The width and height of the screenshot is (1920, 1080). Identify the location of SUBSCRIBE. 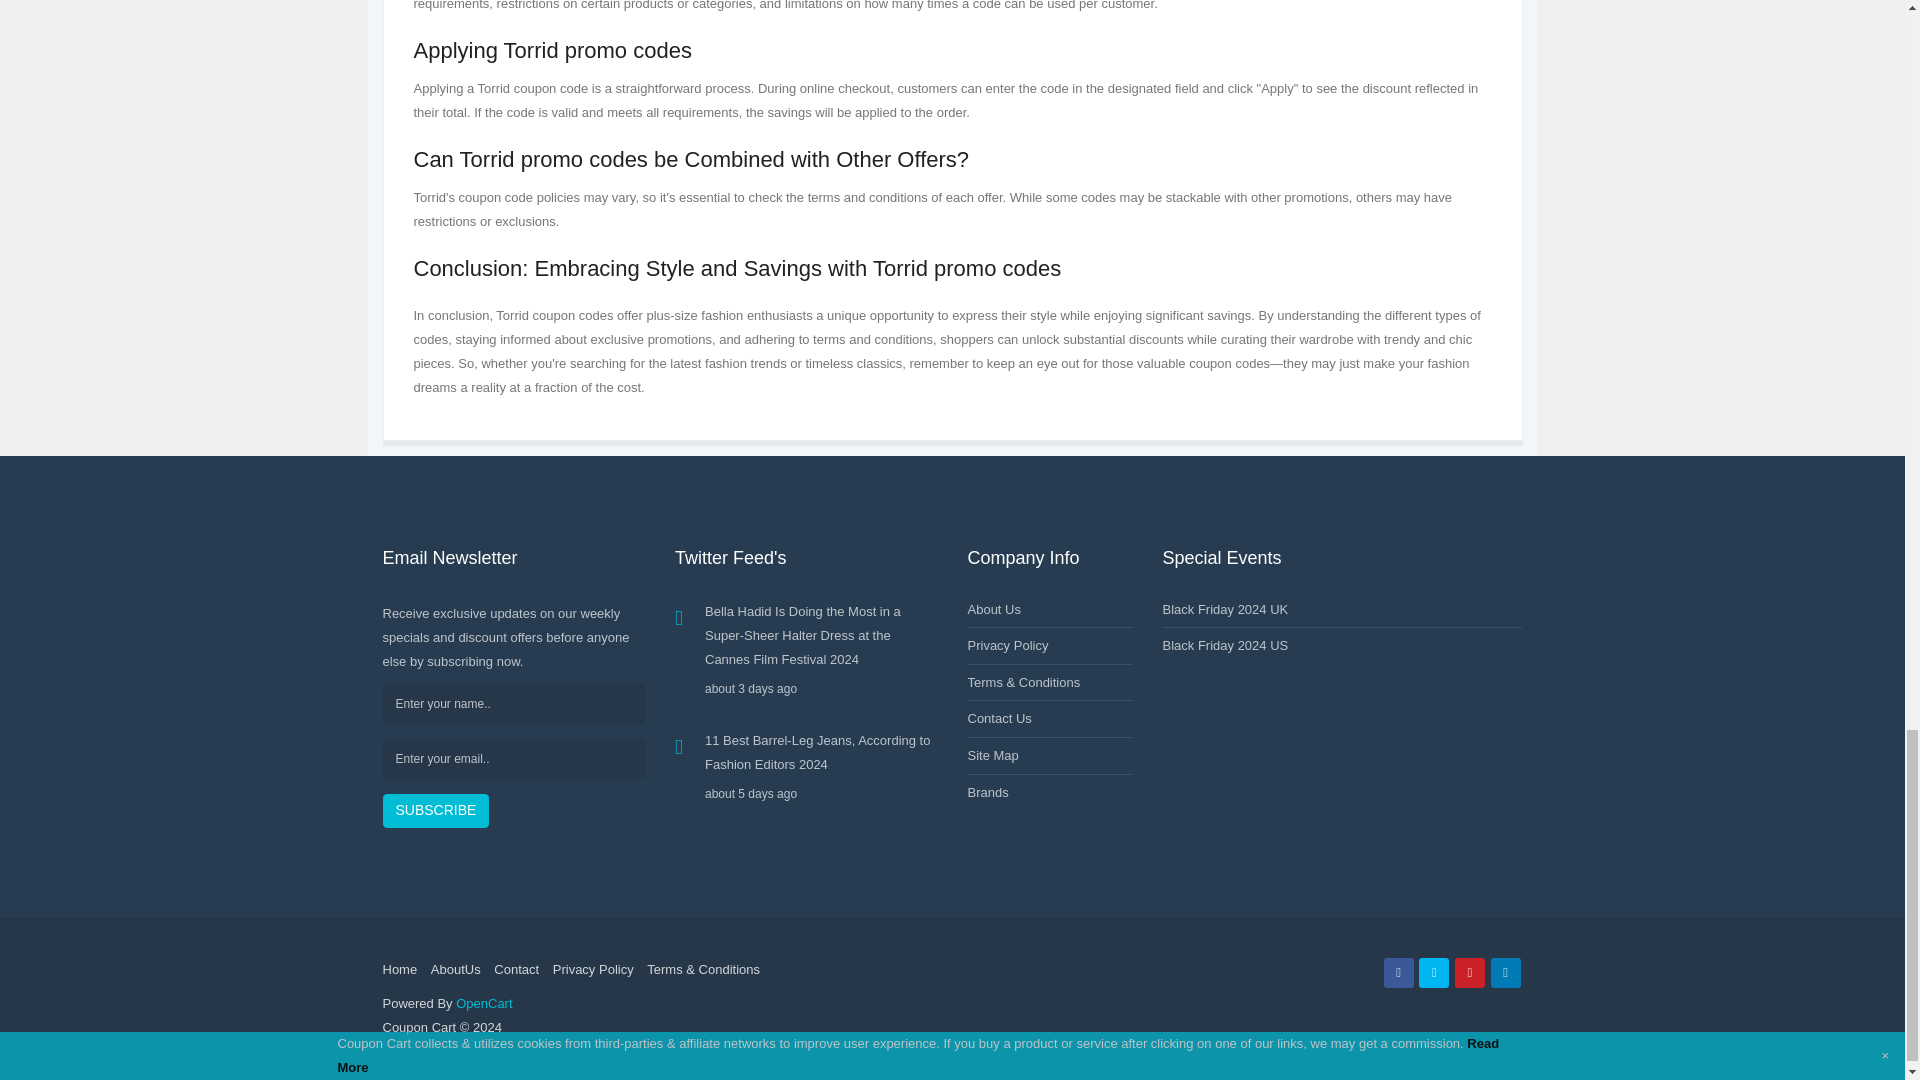
(436, 810).